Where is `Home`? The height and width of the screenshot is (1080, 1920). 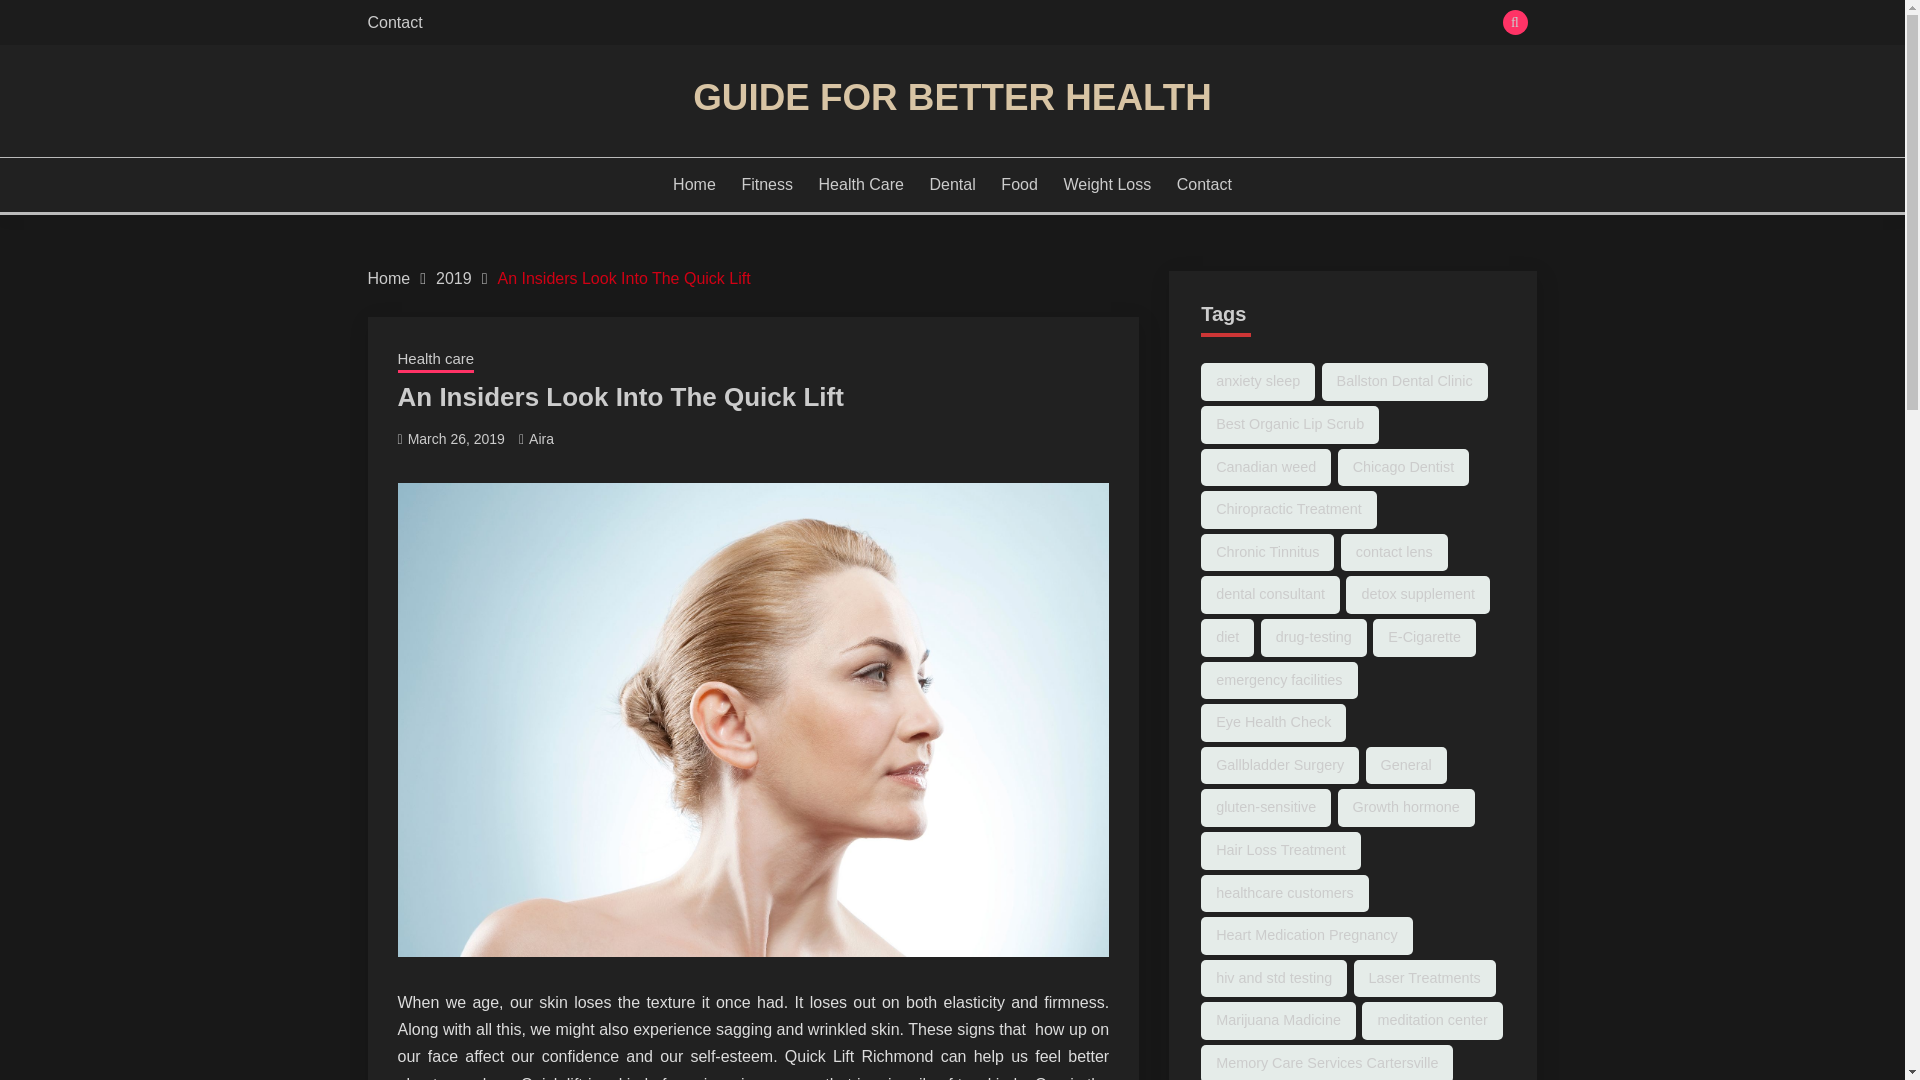
Home is located at coordinates (389, 278).